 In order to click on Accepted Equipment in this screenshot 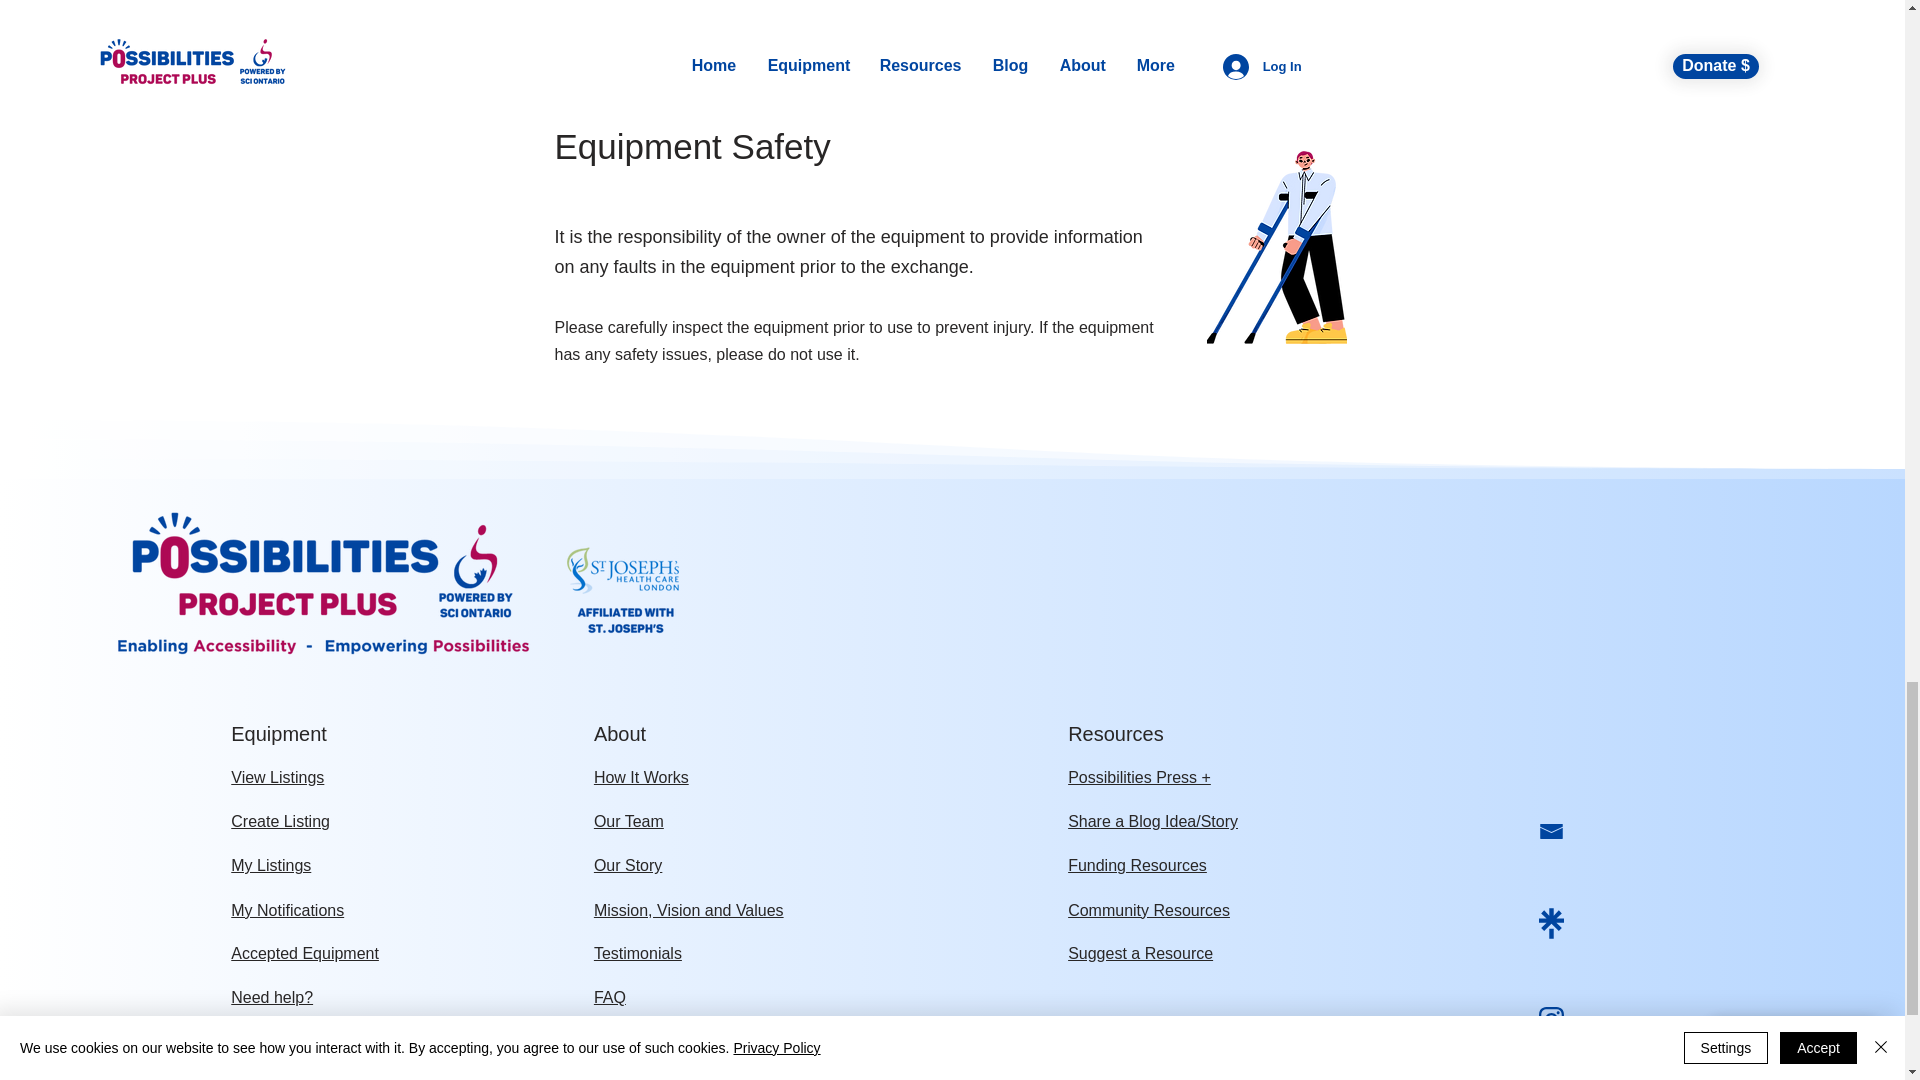, I will do `click(304, 954)`.